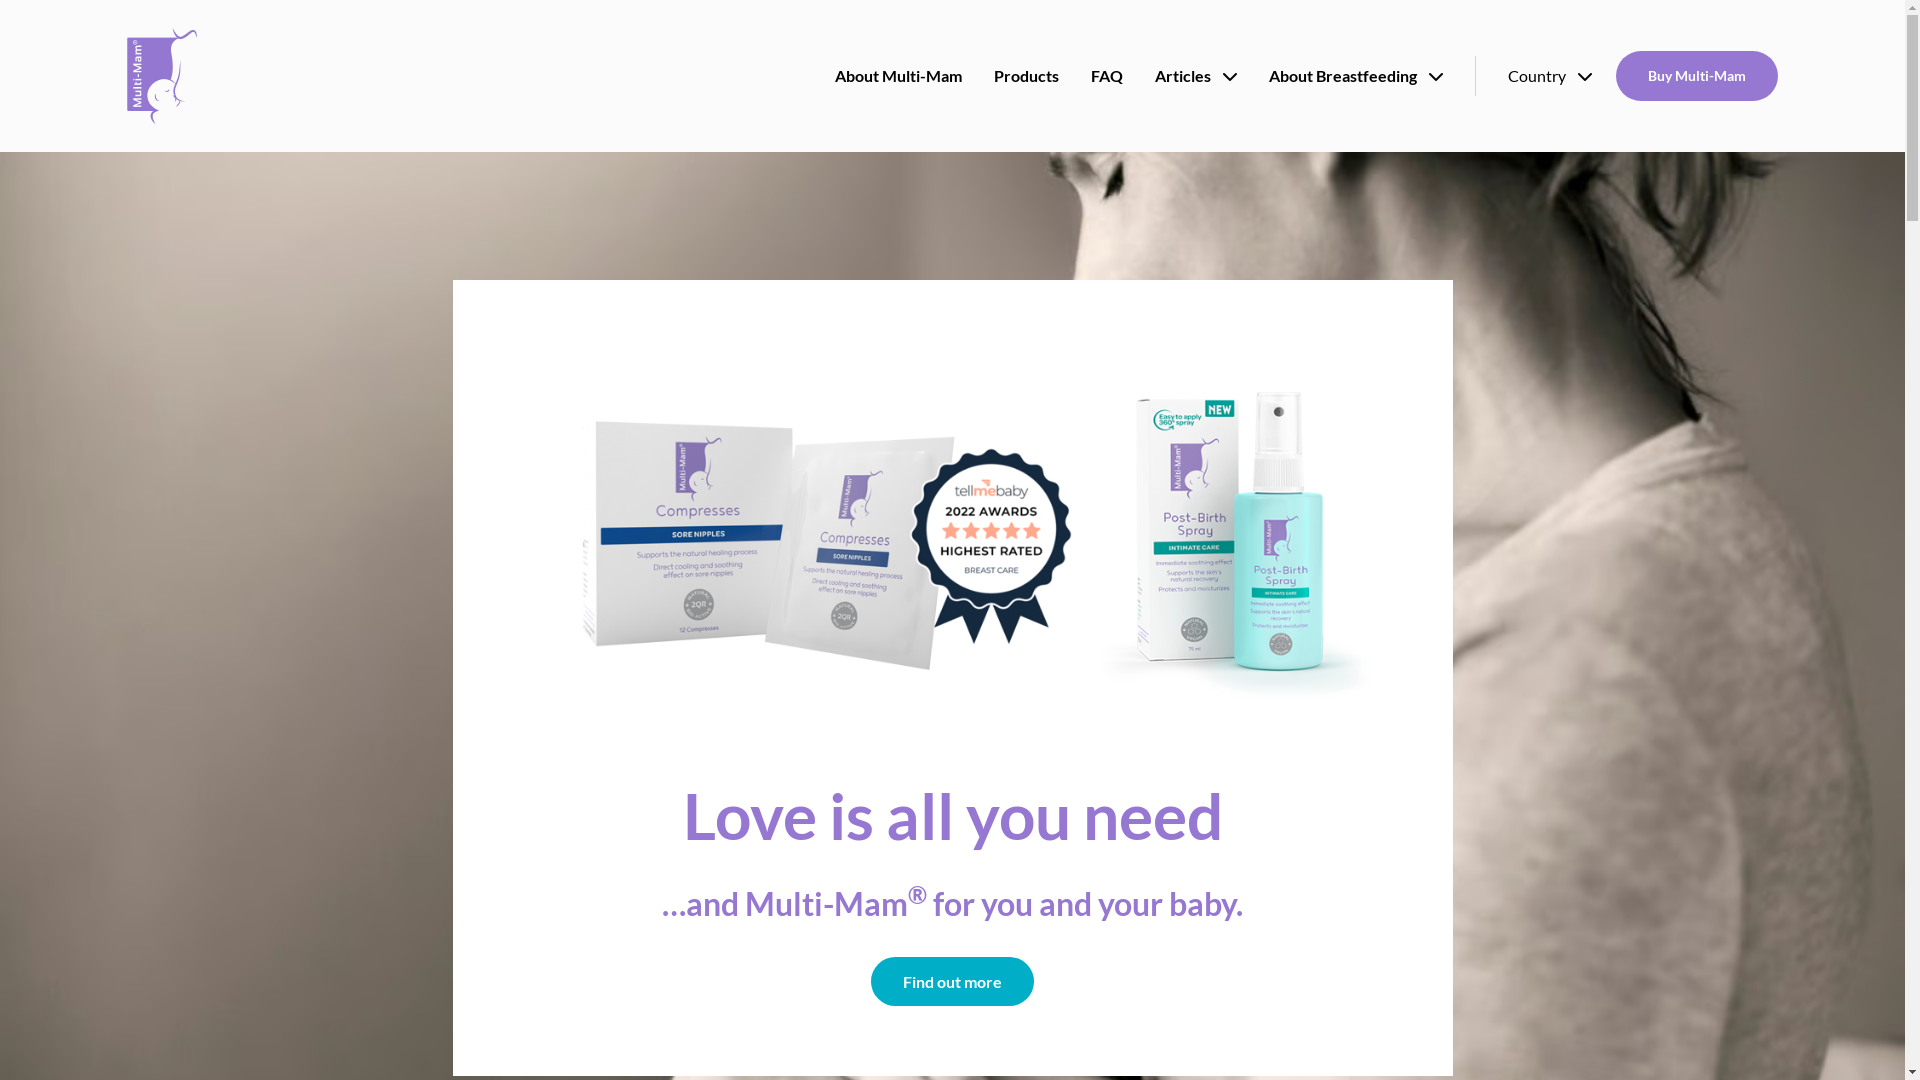 This screenshot has height=1080, width=1920. I want to click on FAQ, so click(1107, 76).